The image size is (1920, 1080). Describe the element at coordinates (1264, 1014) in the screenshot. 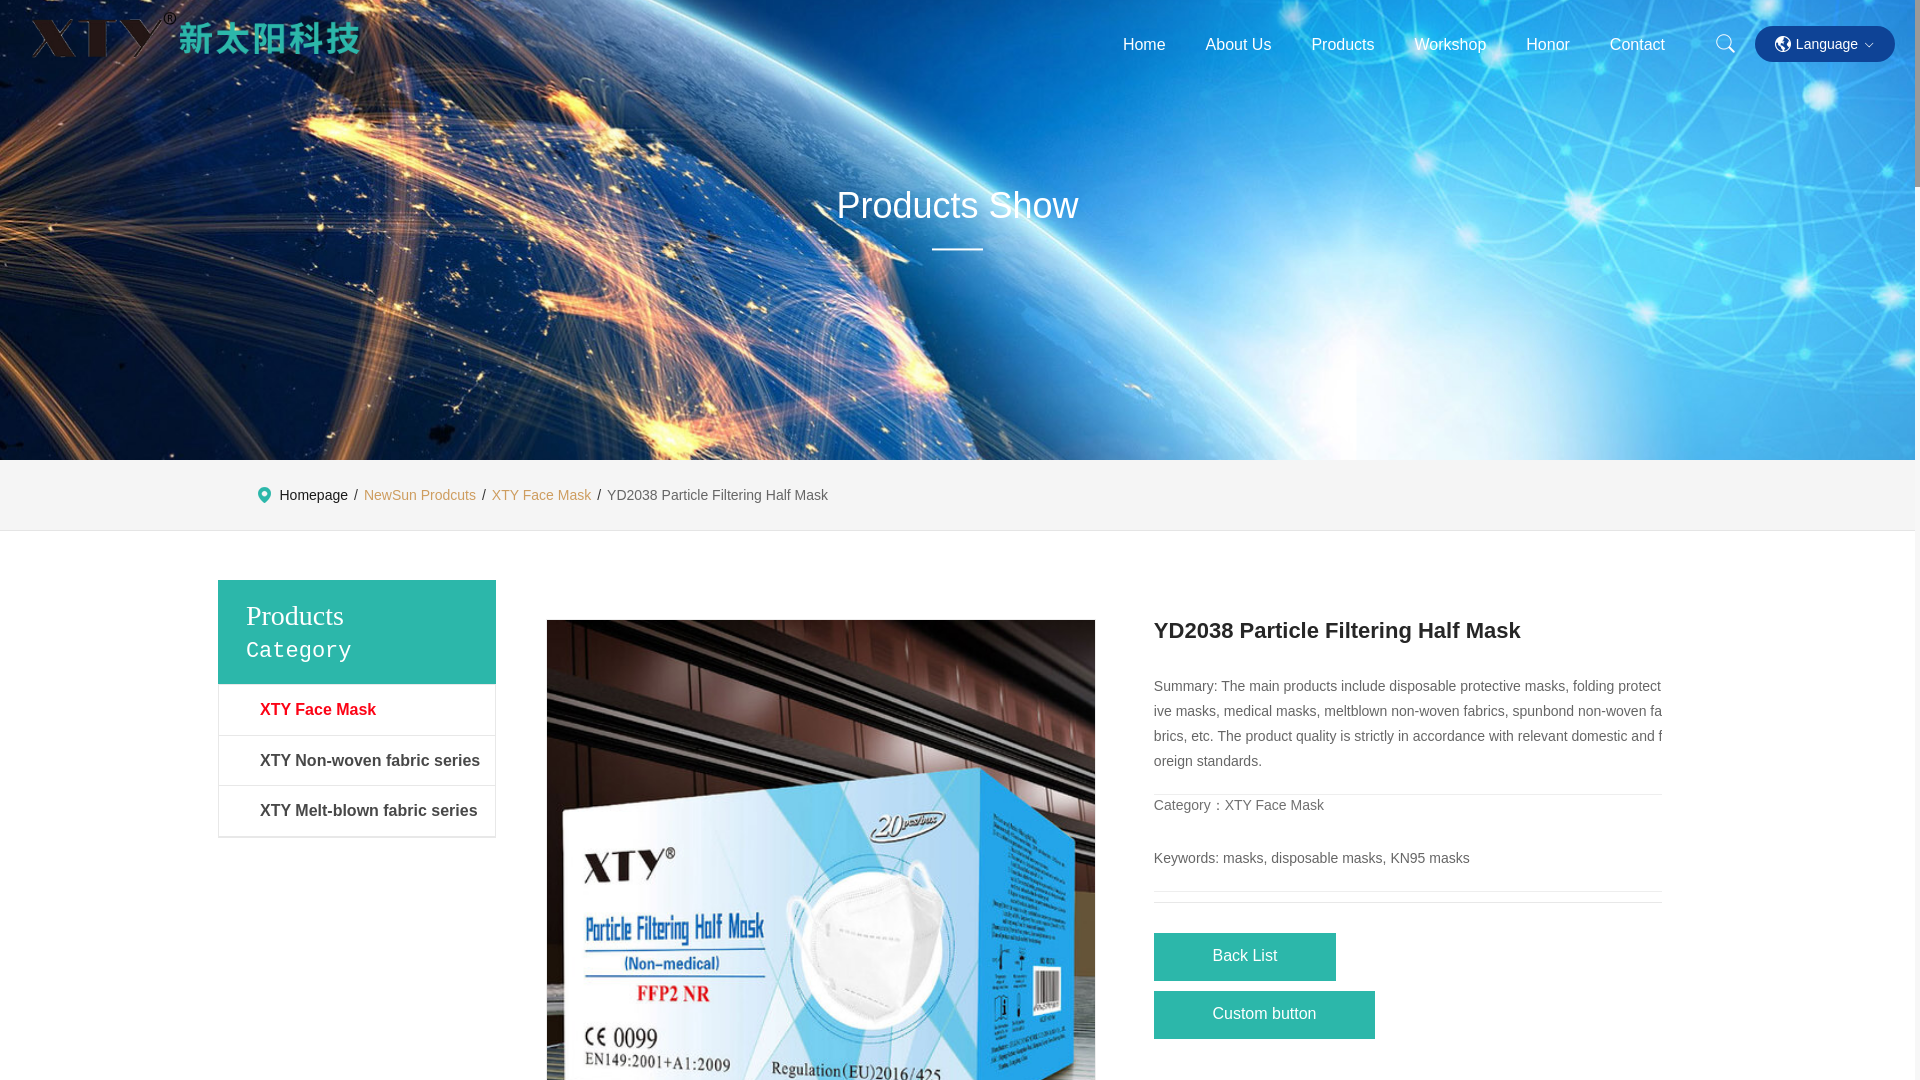

I see `Custom button` at that location.